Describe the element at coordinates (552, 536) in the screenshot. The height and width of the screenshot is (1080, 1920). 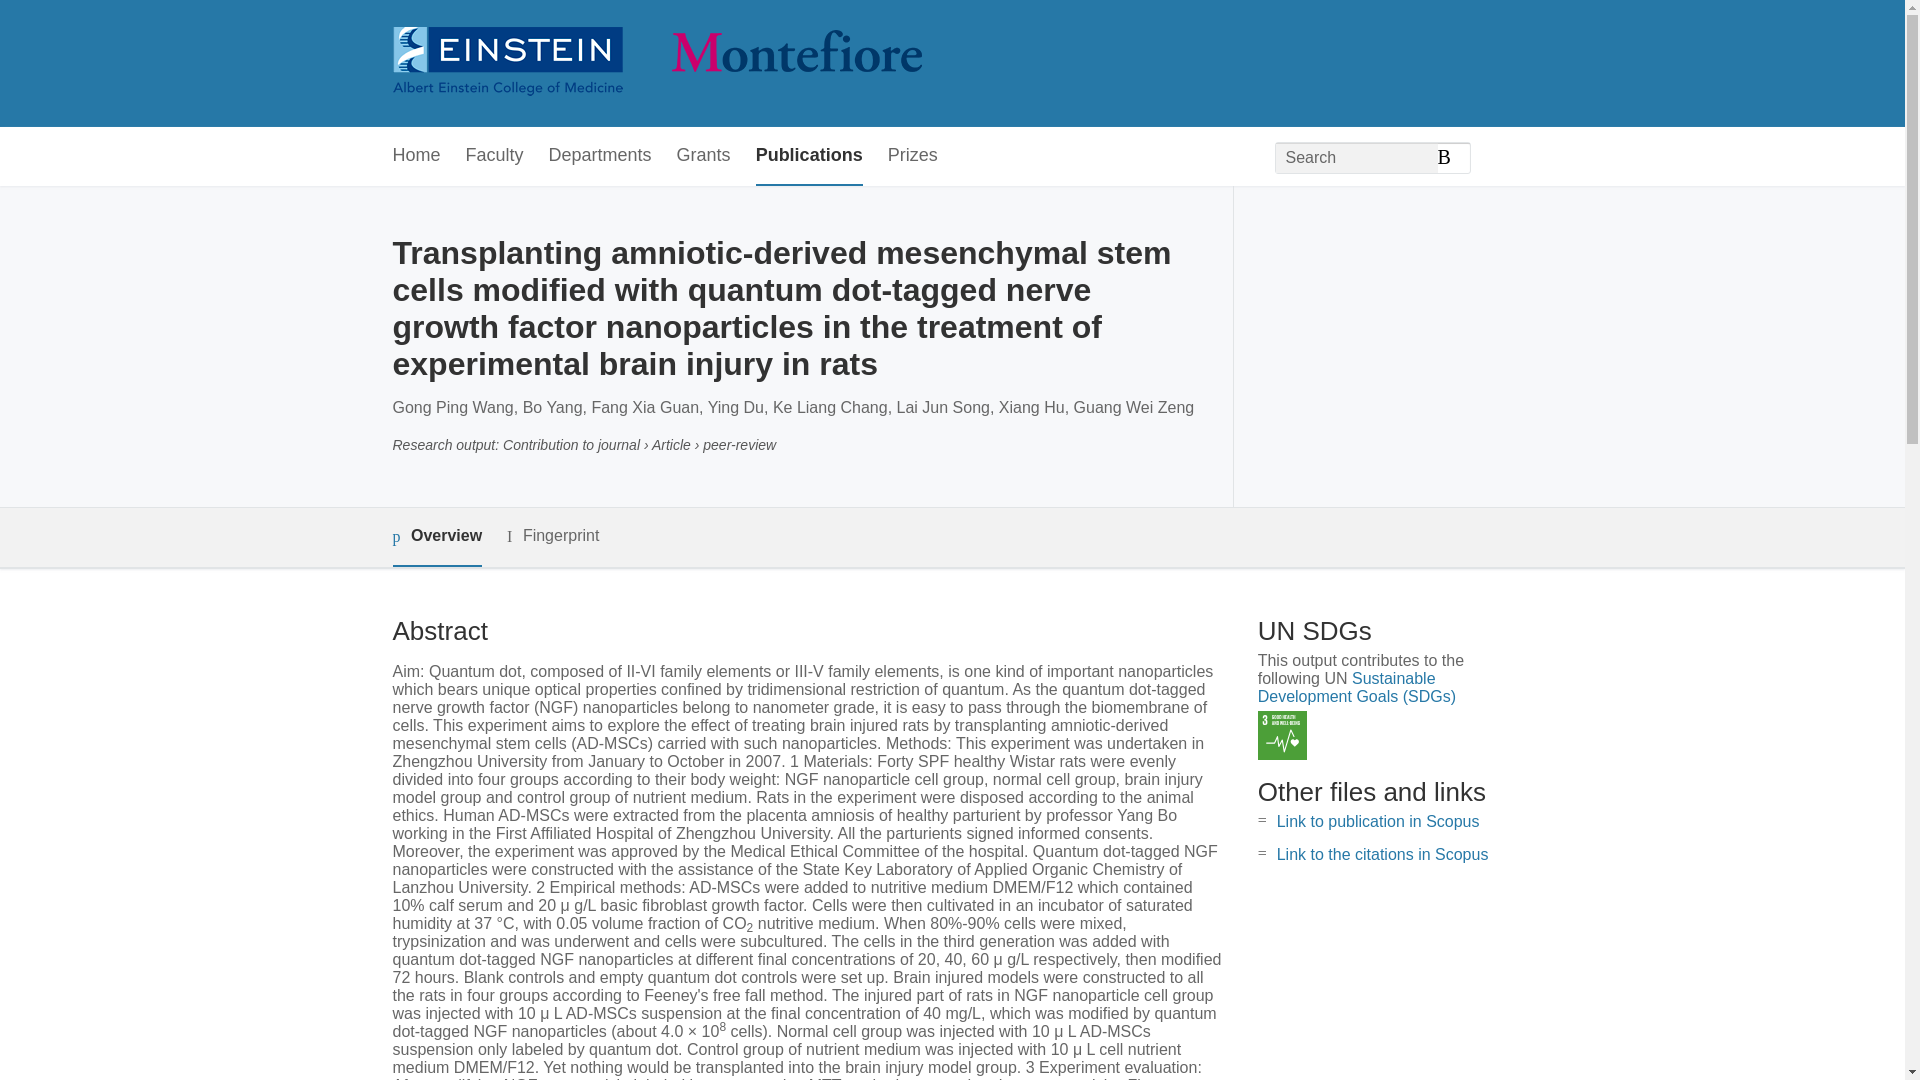
I see `Fingerprint` at that location.